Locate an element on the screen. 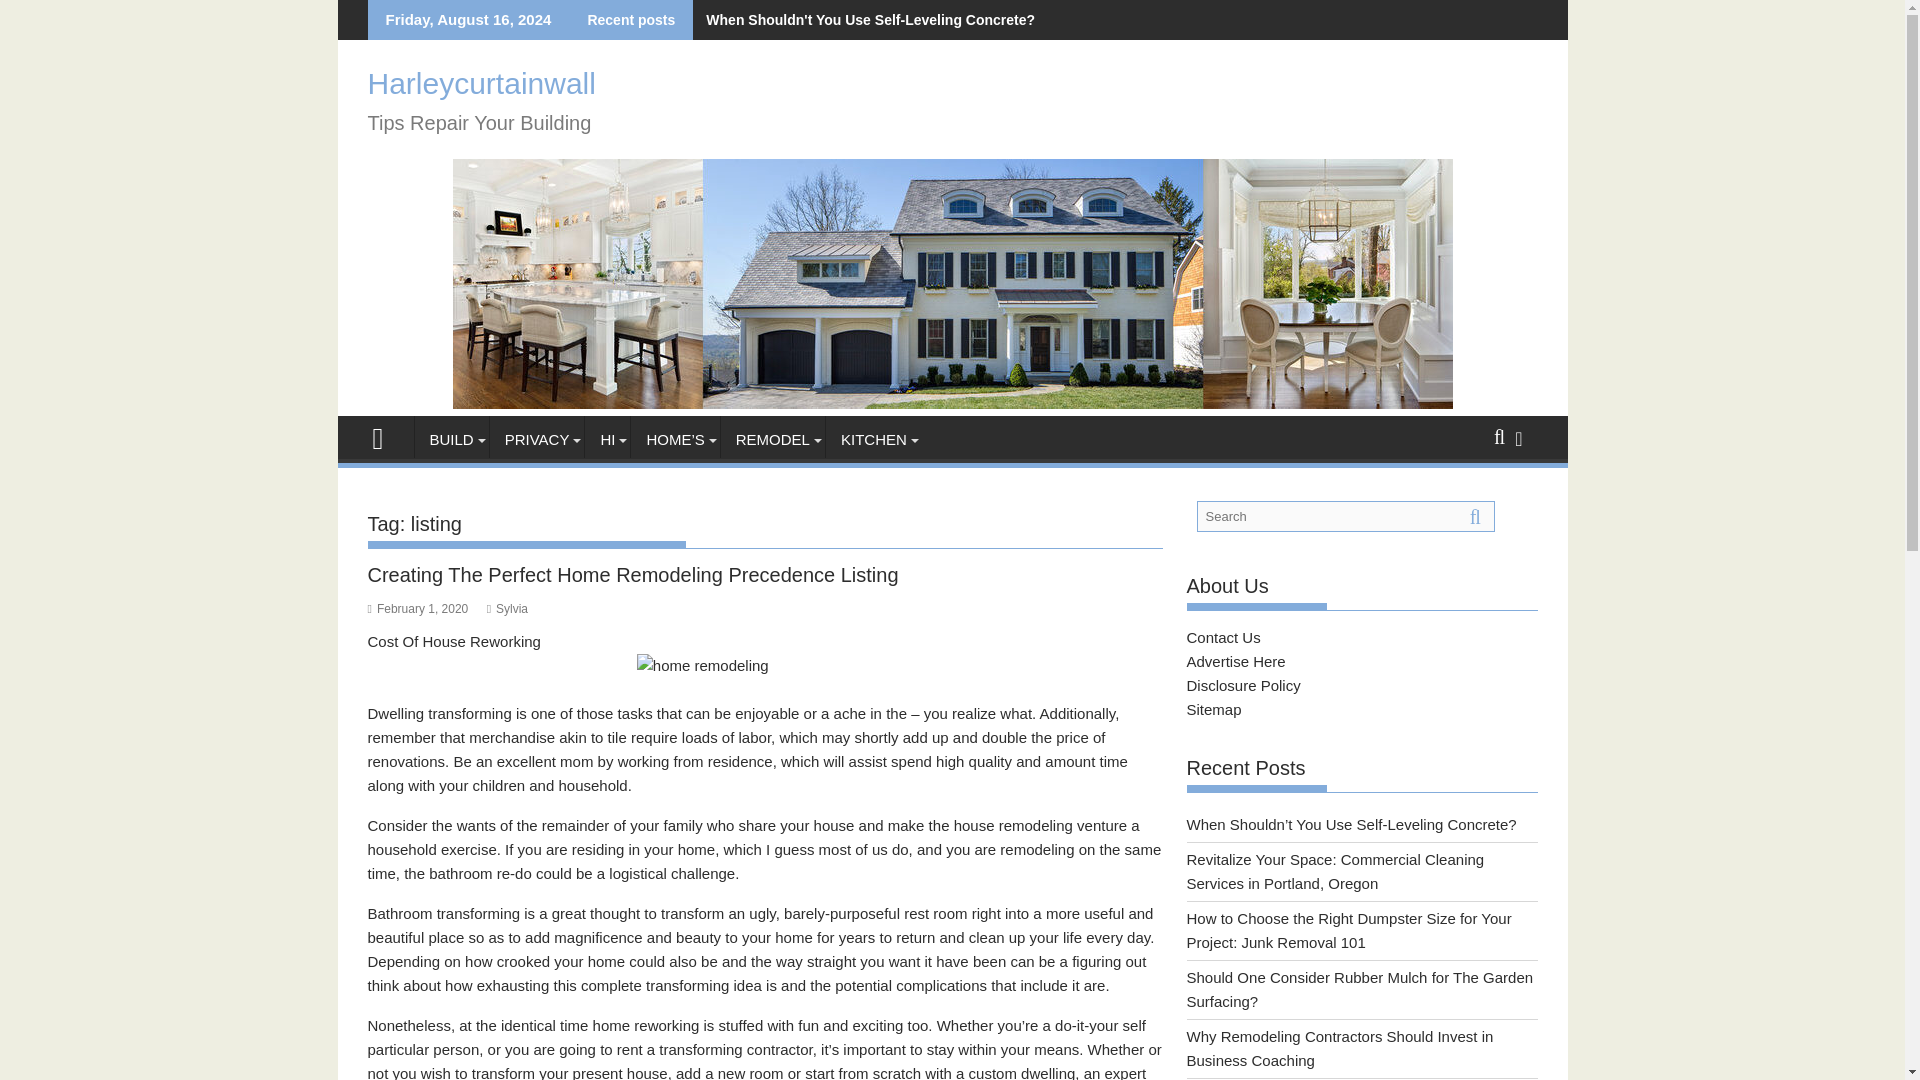  HI is located at coordinates (607, 440).